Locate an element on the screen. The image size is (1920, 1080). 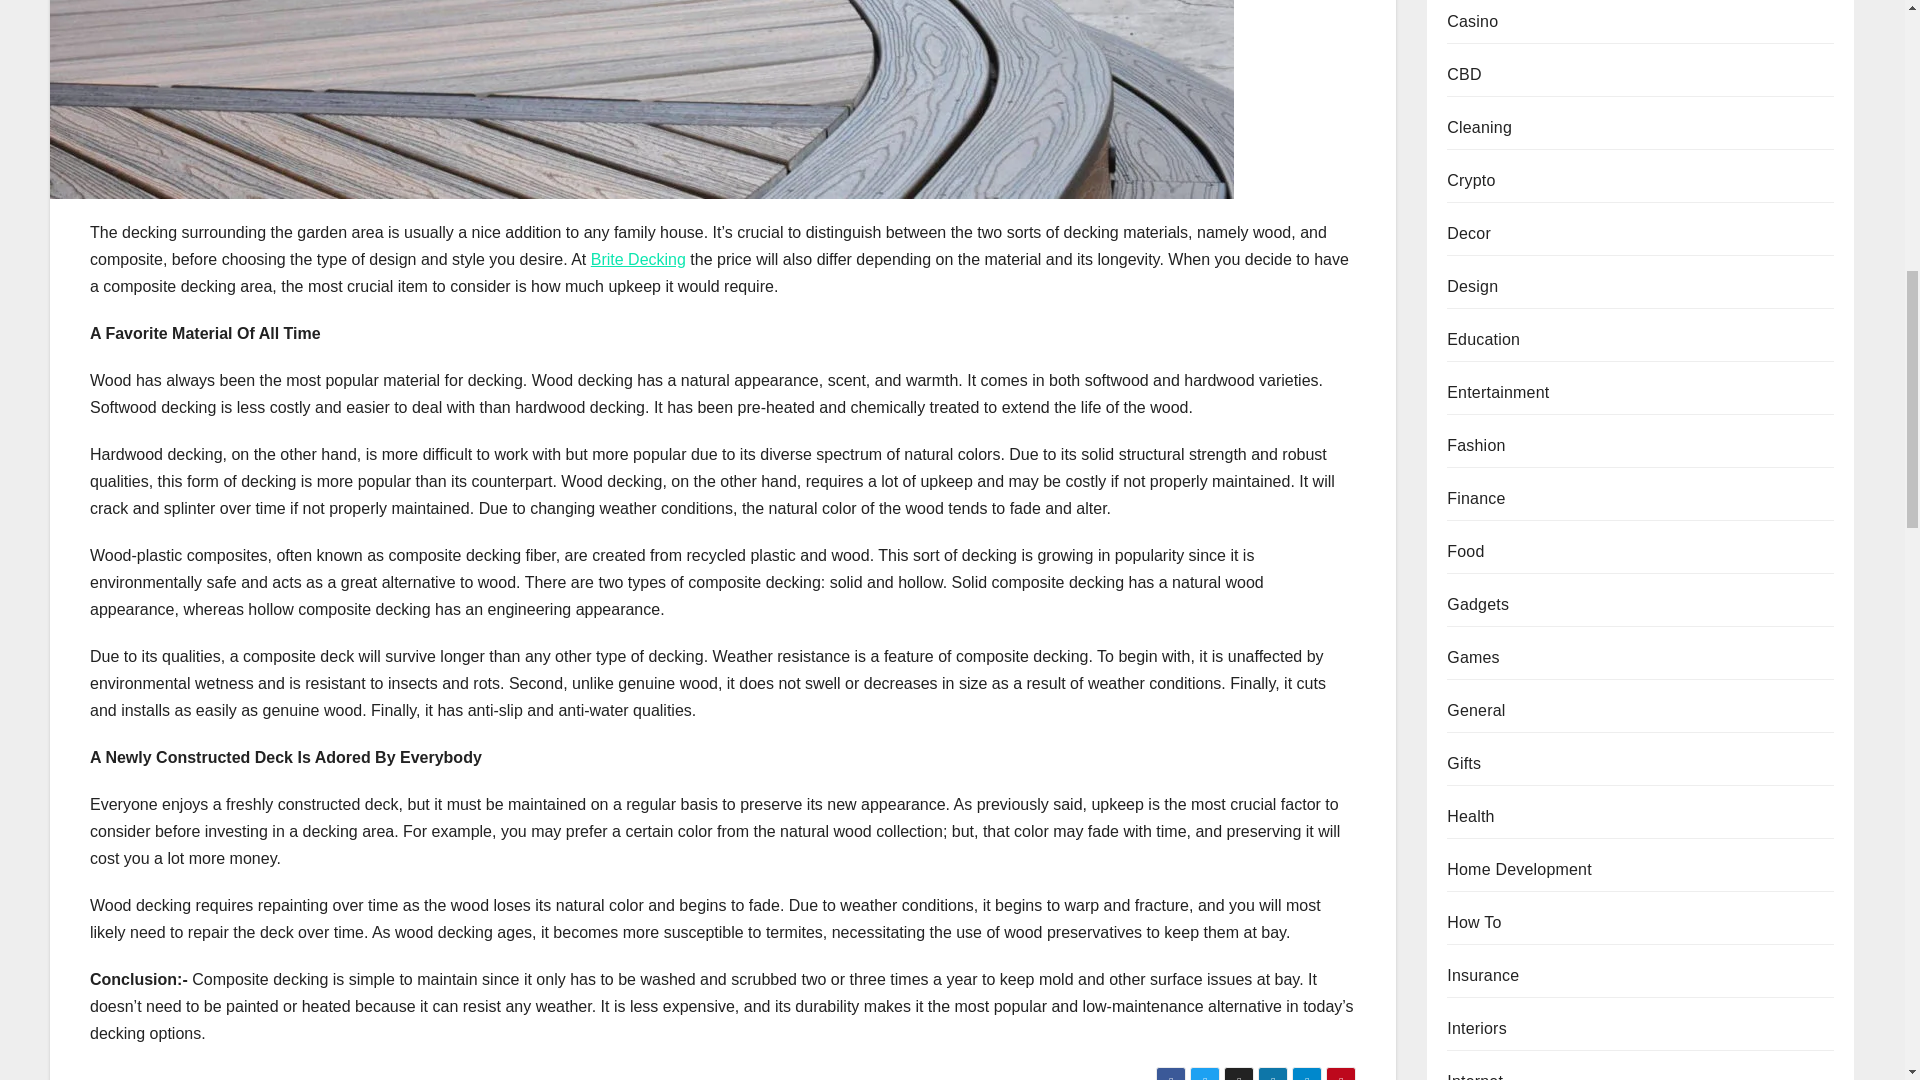
Brite Decking is located at coordinates (638, 258).